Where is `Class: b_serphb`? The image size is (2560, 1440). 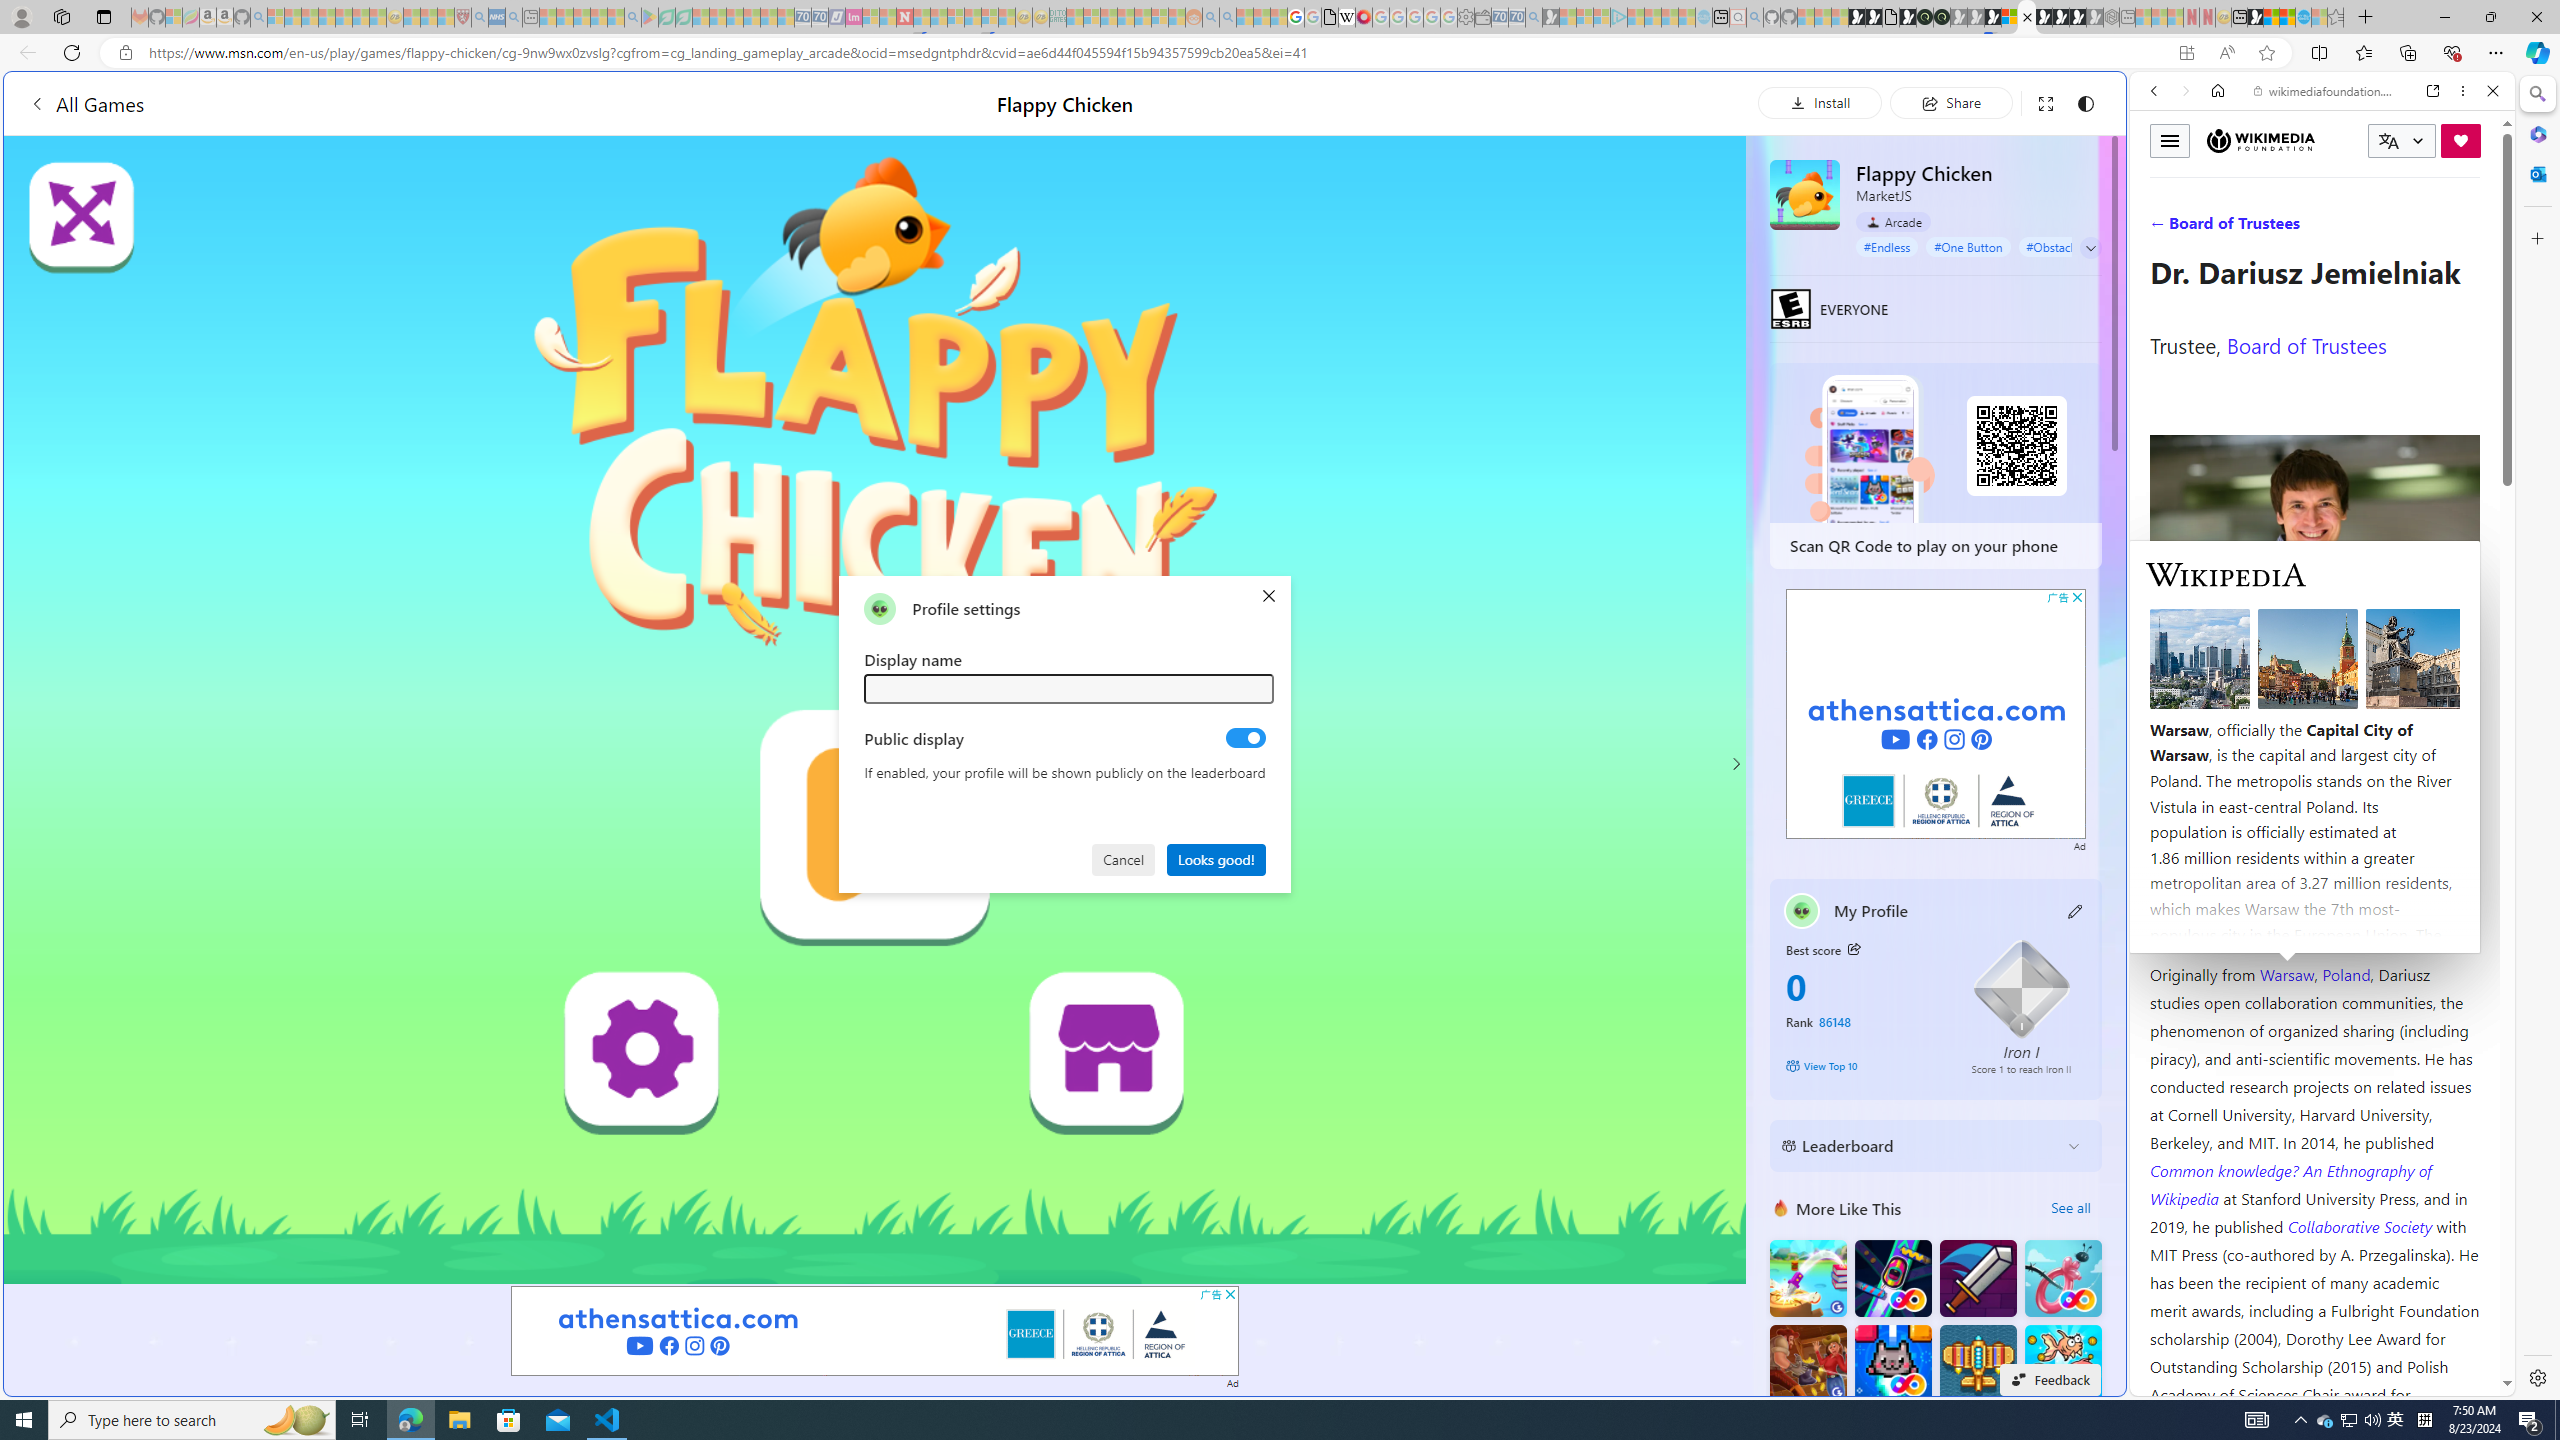
Class: b_serphb is located at coordinates (2470, 230).